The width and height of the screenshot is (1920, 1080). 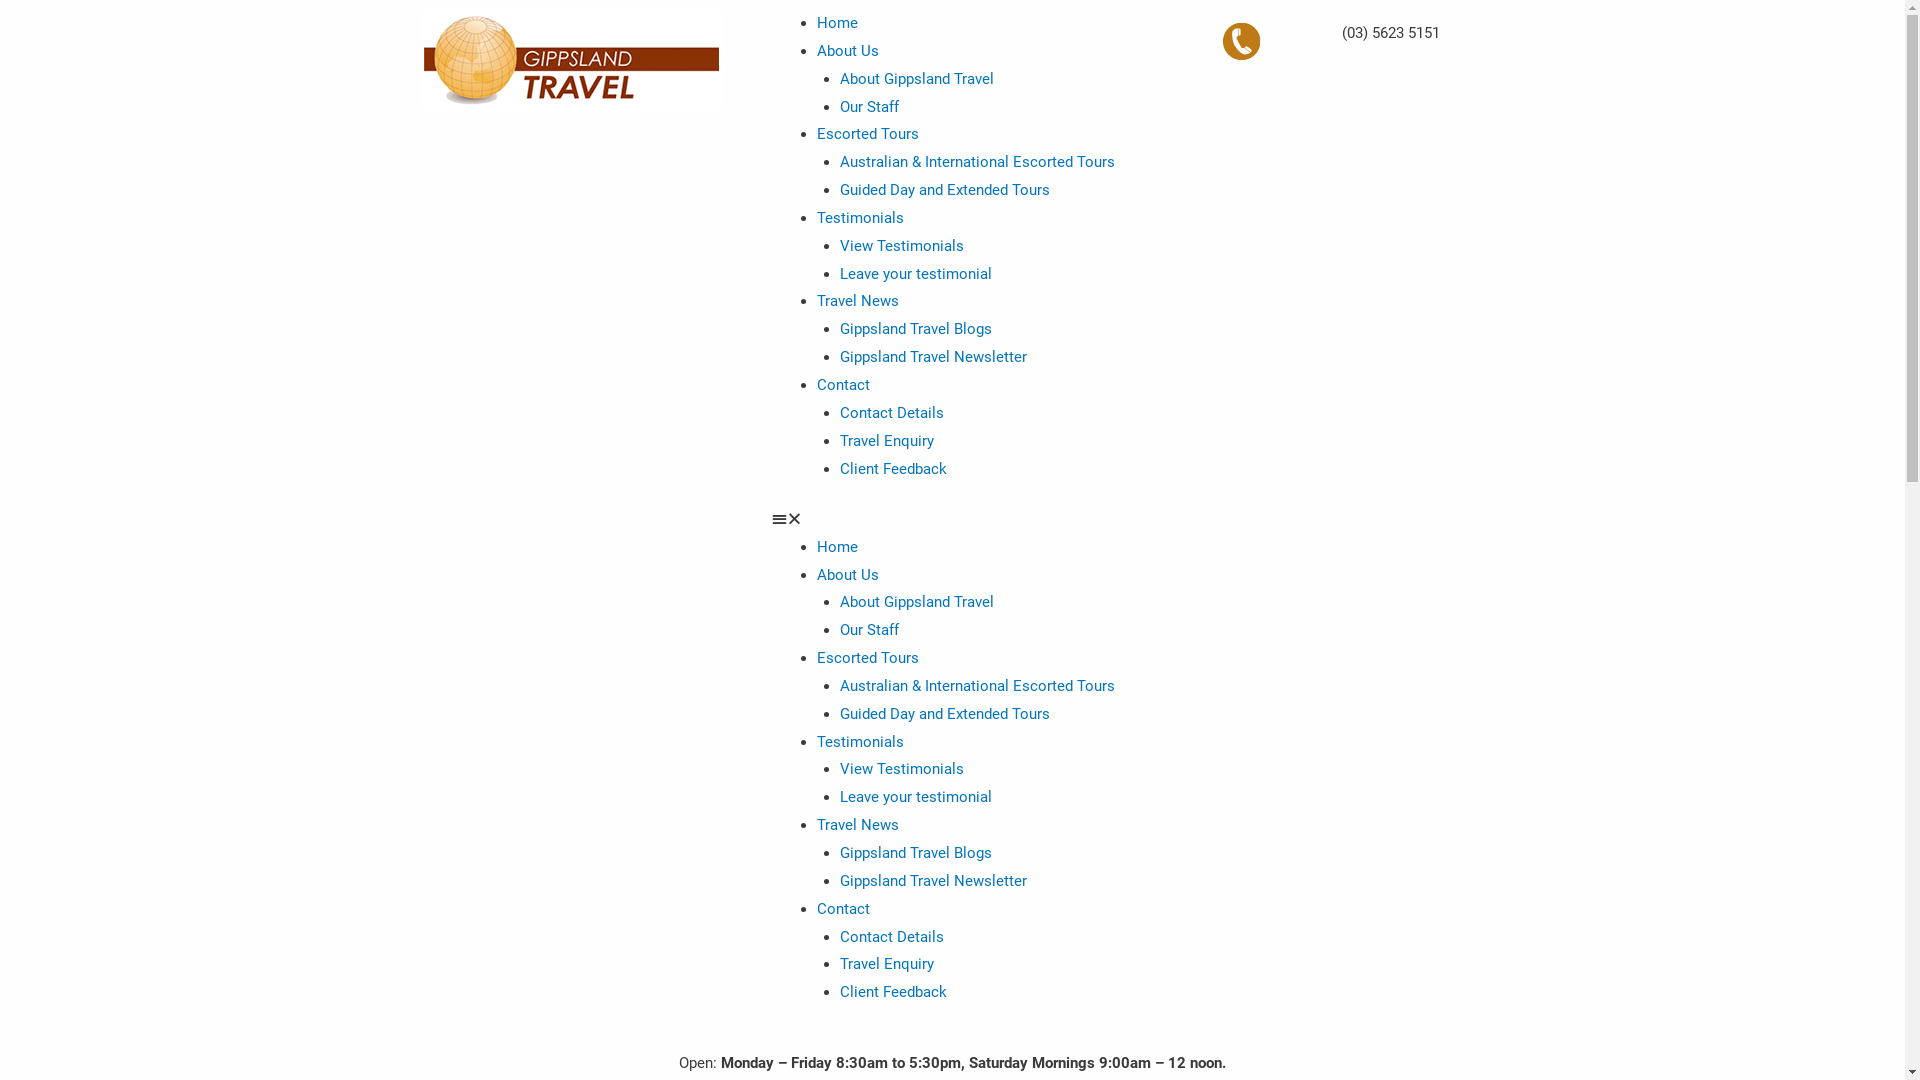 I want to click on Our Staff, so click(x=870, y=630).